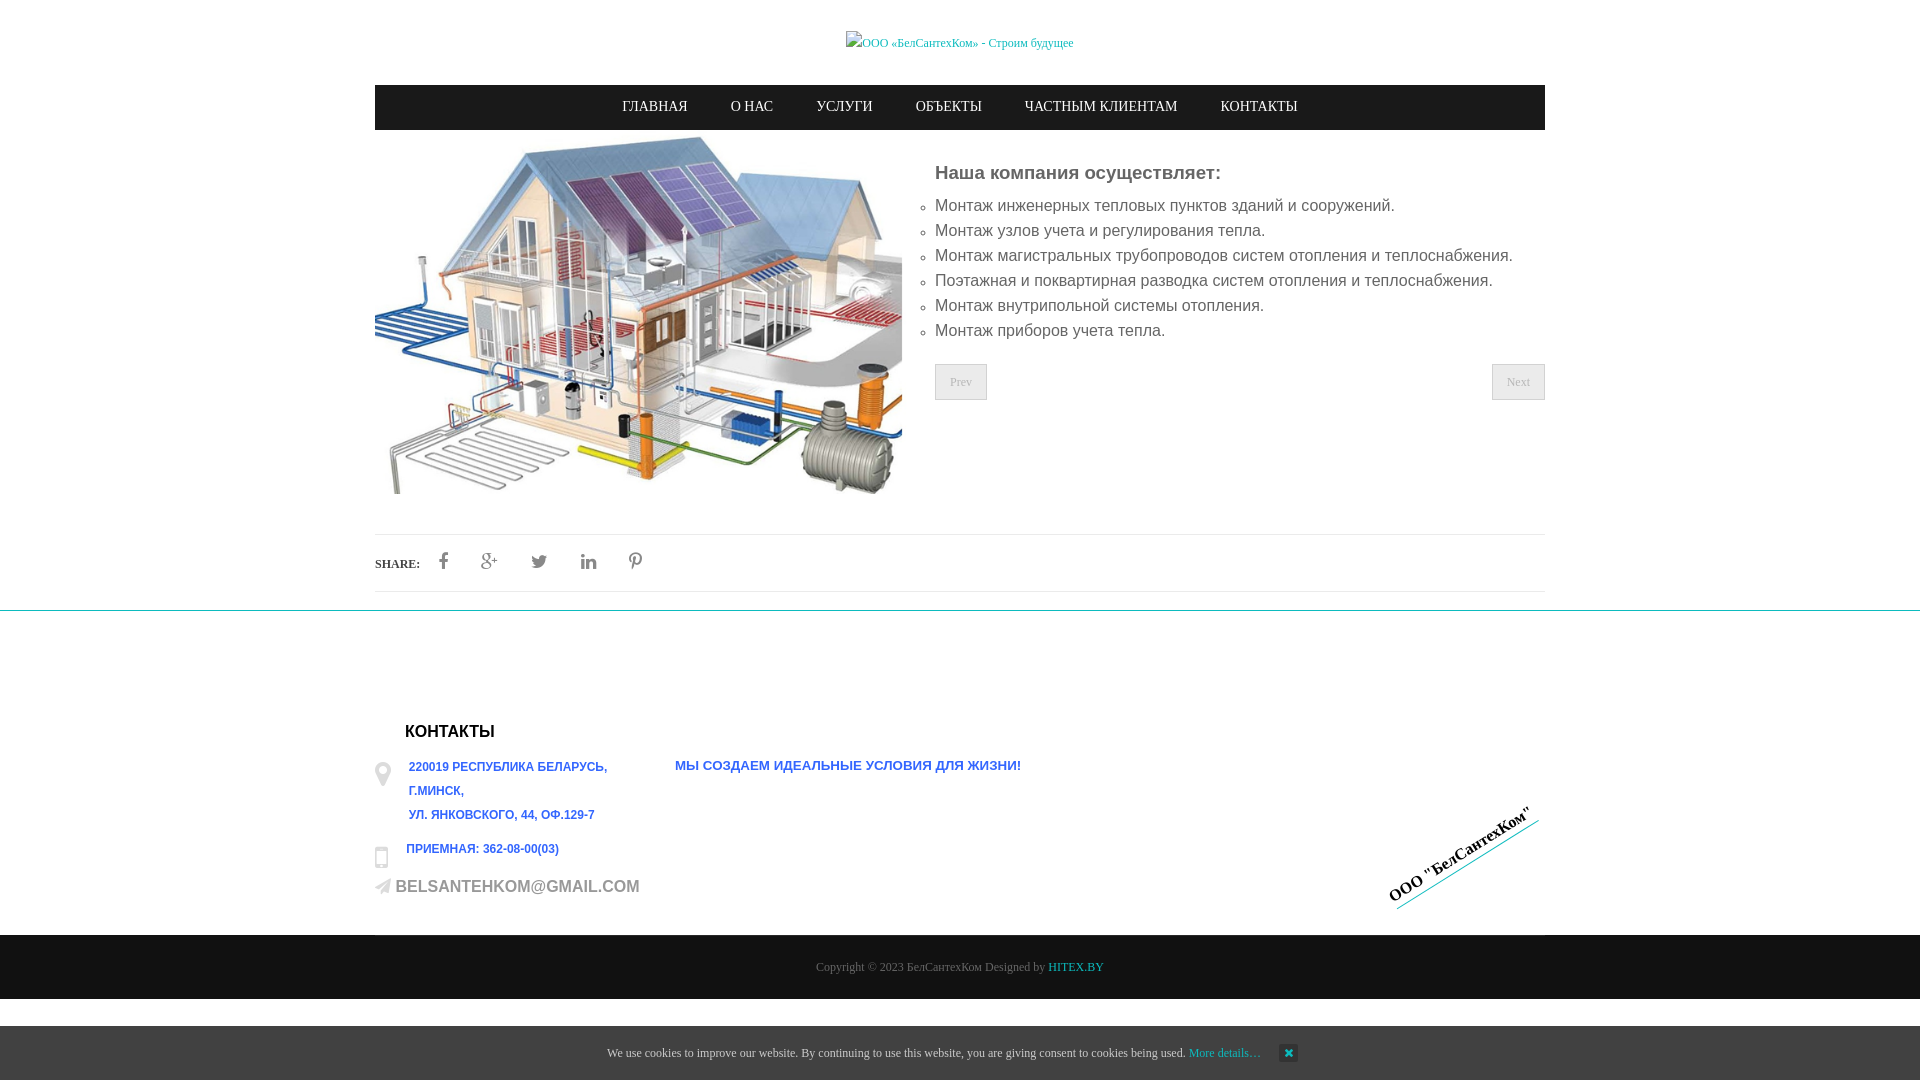 This screenshot has width=1920, height=1080. What do you see at coordinates (1518, 382) in the screenshot?
I see `Next` at bounding box center [1518, 382].